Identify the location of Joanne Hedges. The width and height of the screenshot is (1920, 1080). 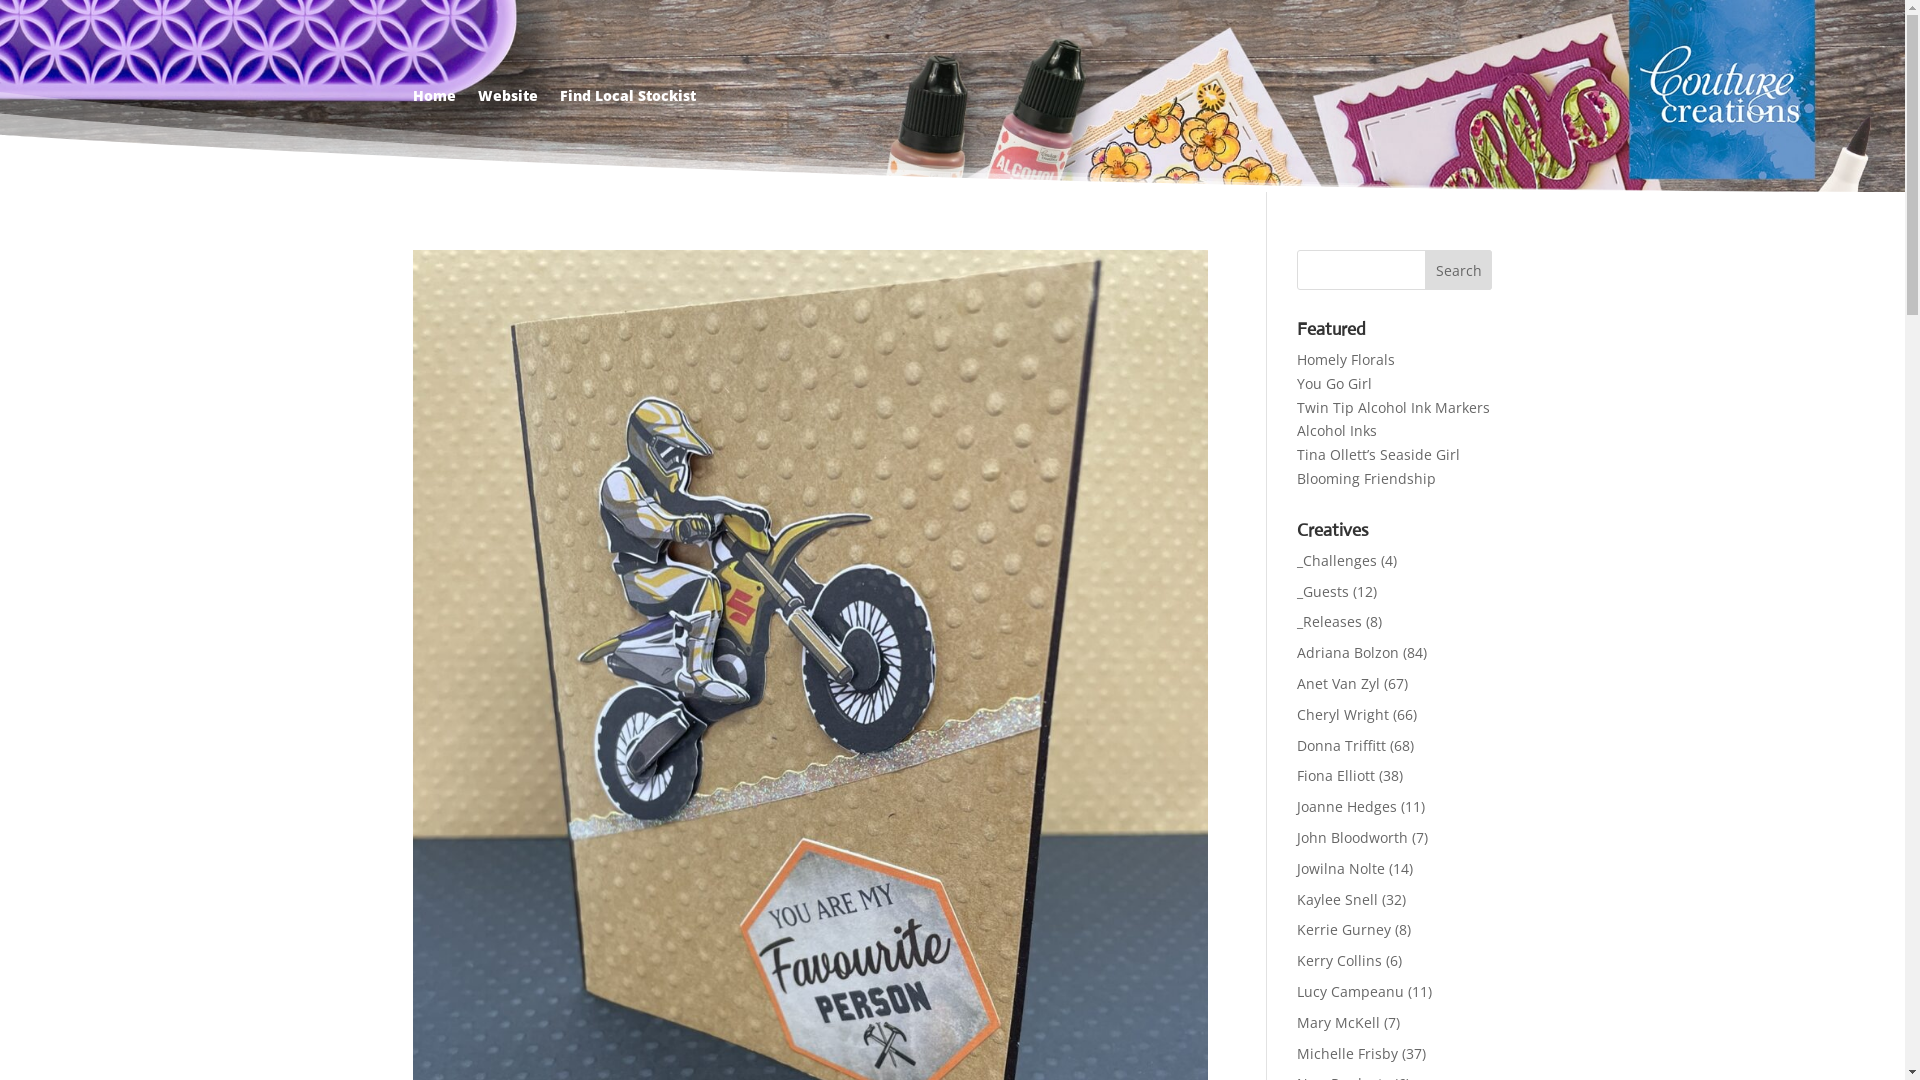
(1347, 806).